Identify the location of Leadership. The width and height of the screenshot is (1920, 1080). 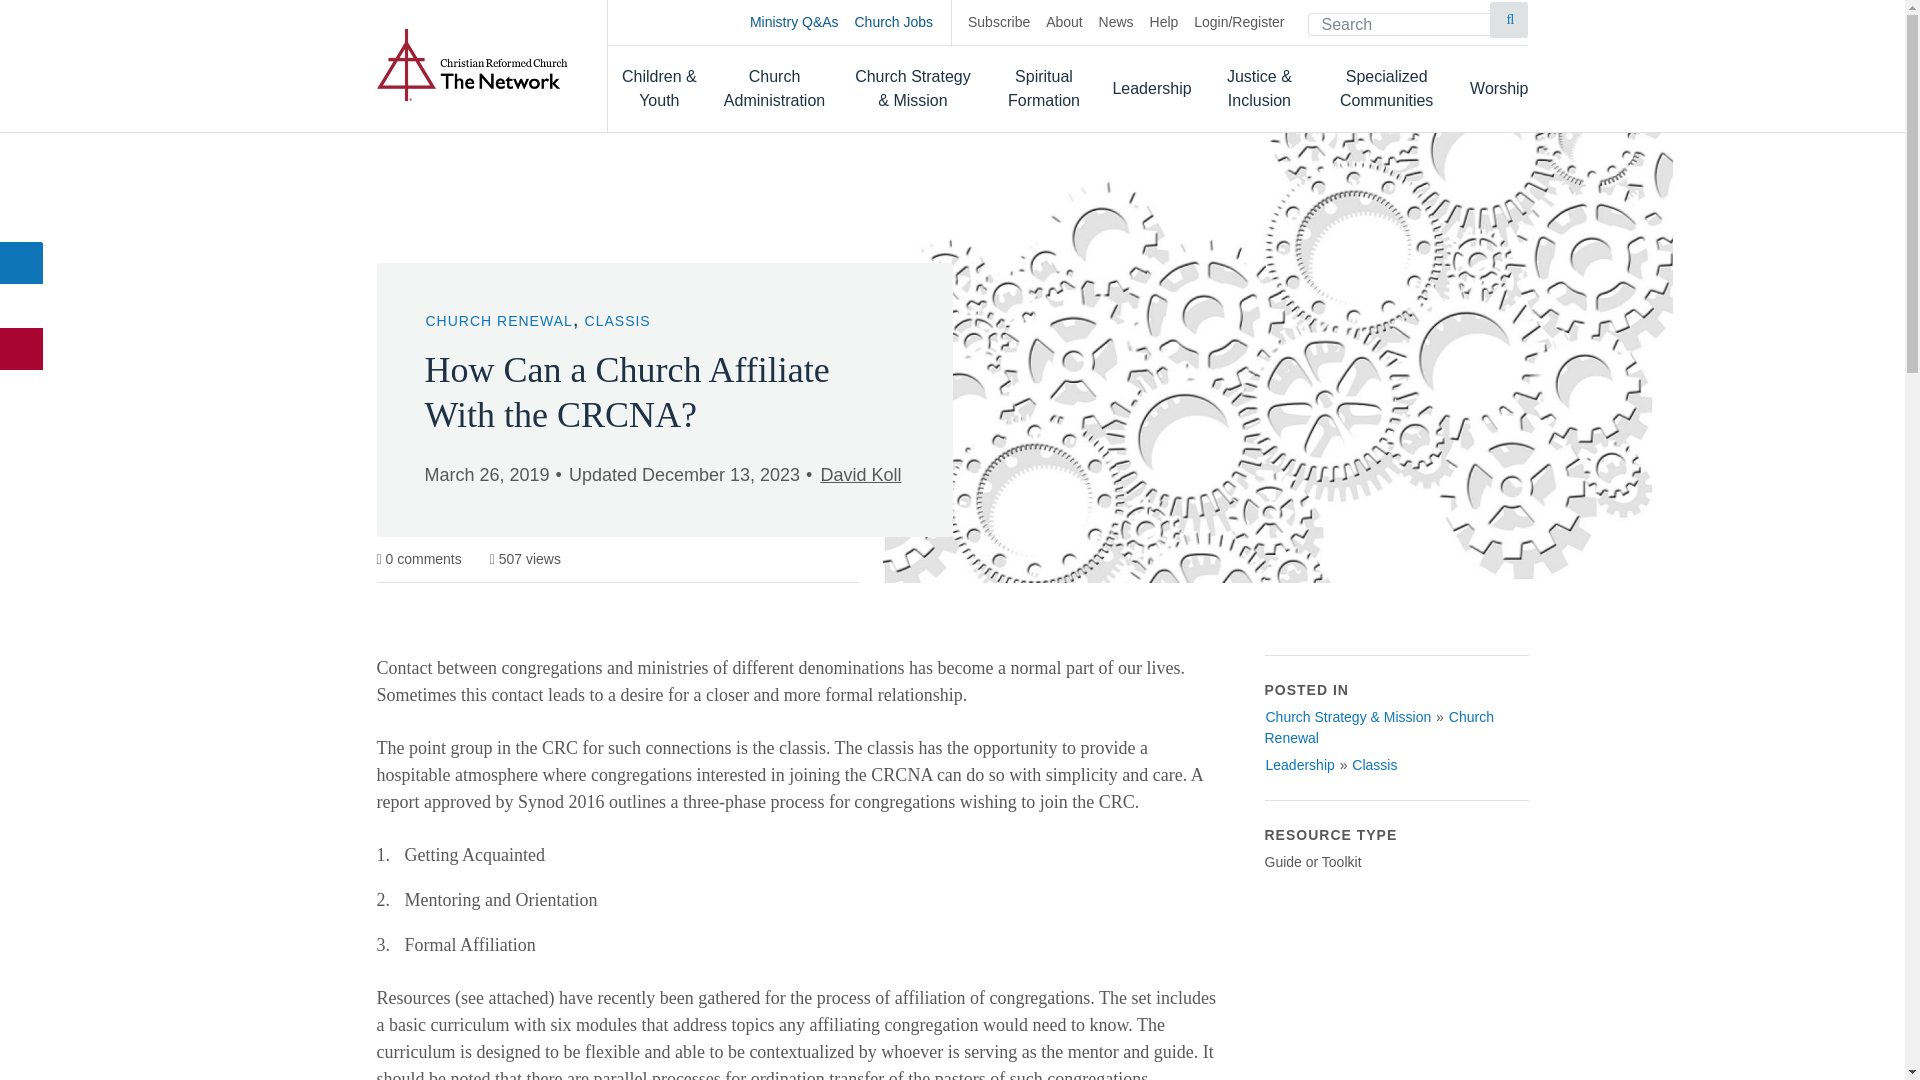
(1150, 88).